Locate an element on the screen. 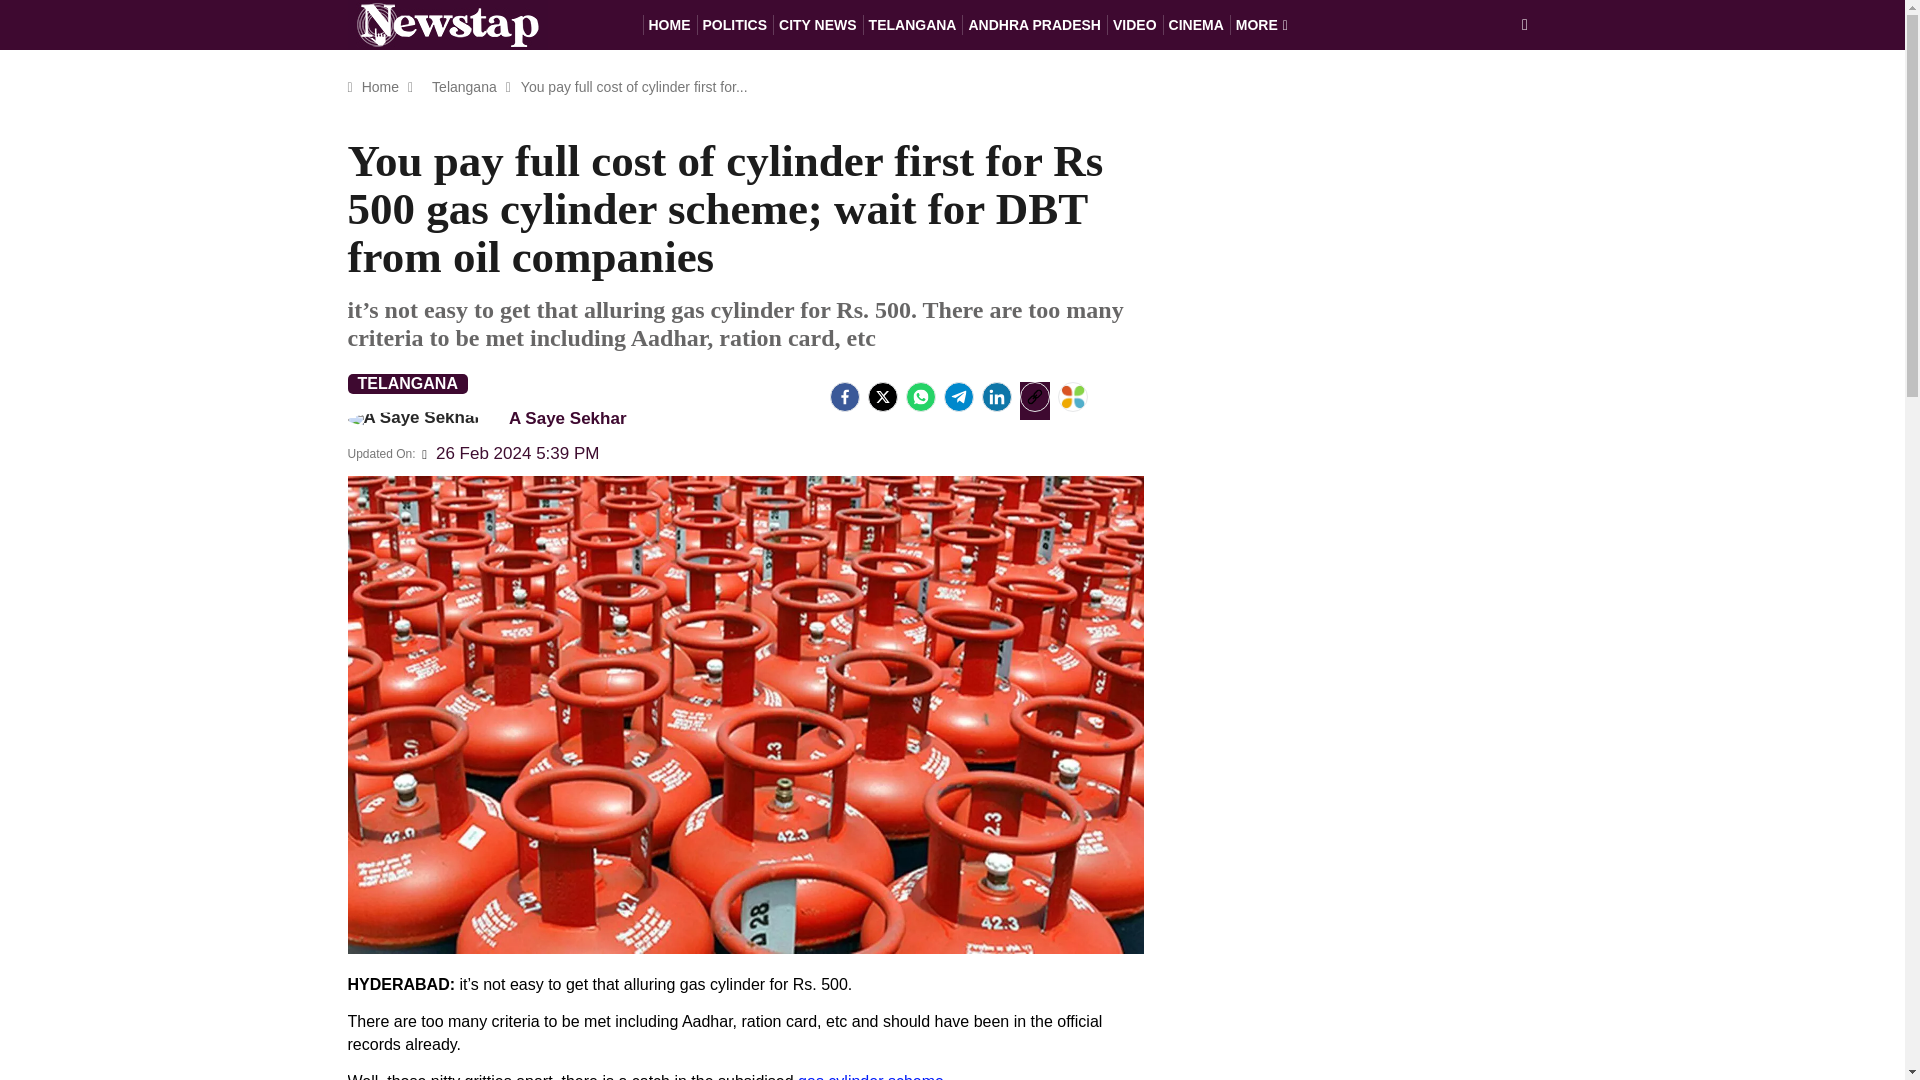  A Saye Sekhar is located at coordinates (496, 418).